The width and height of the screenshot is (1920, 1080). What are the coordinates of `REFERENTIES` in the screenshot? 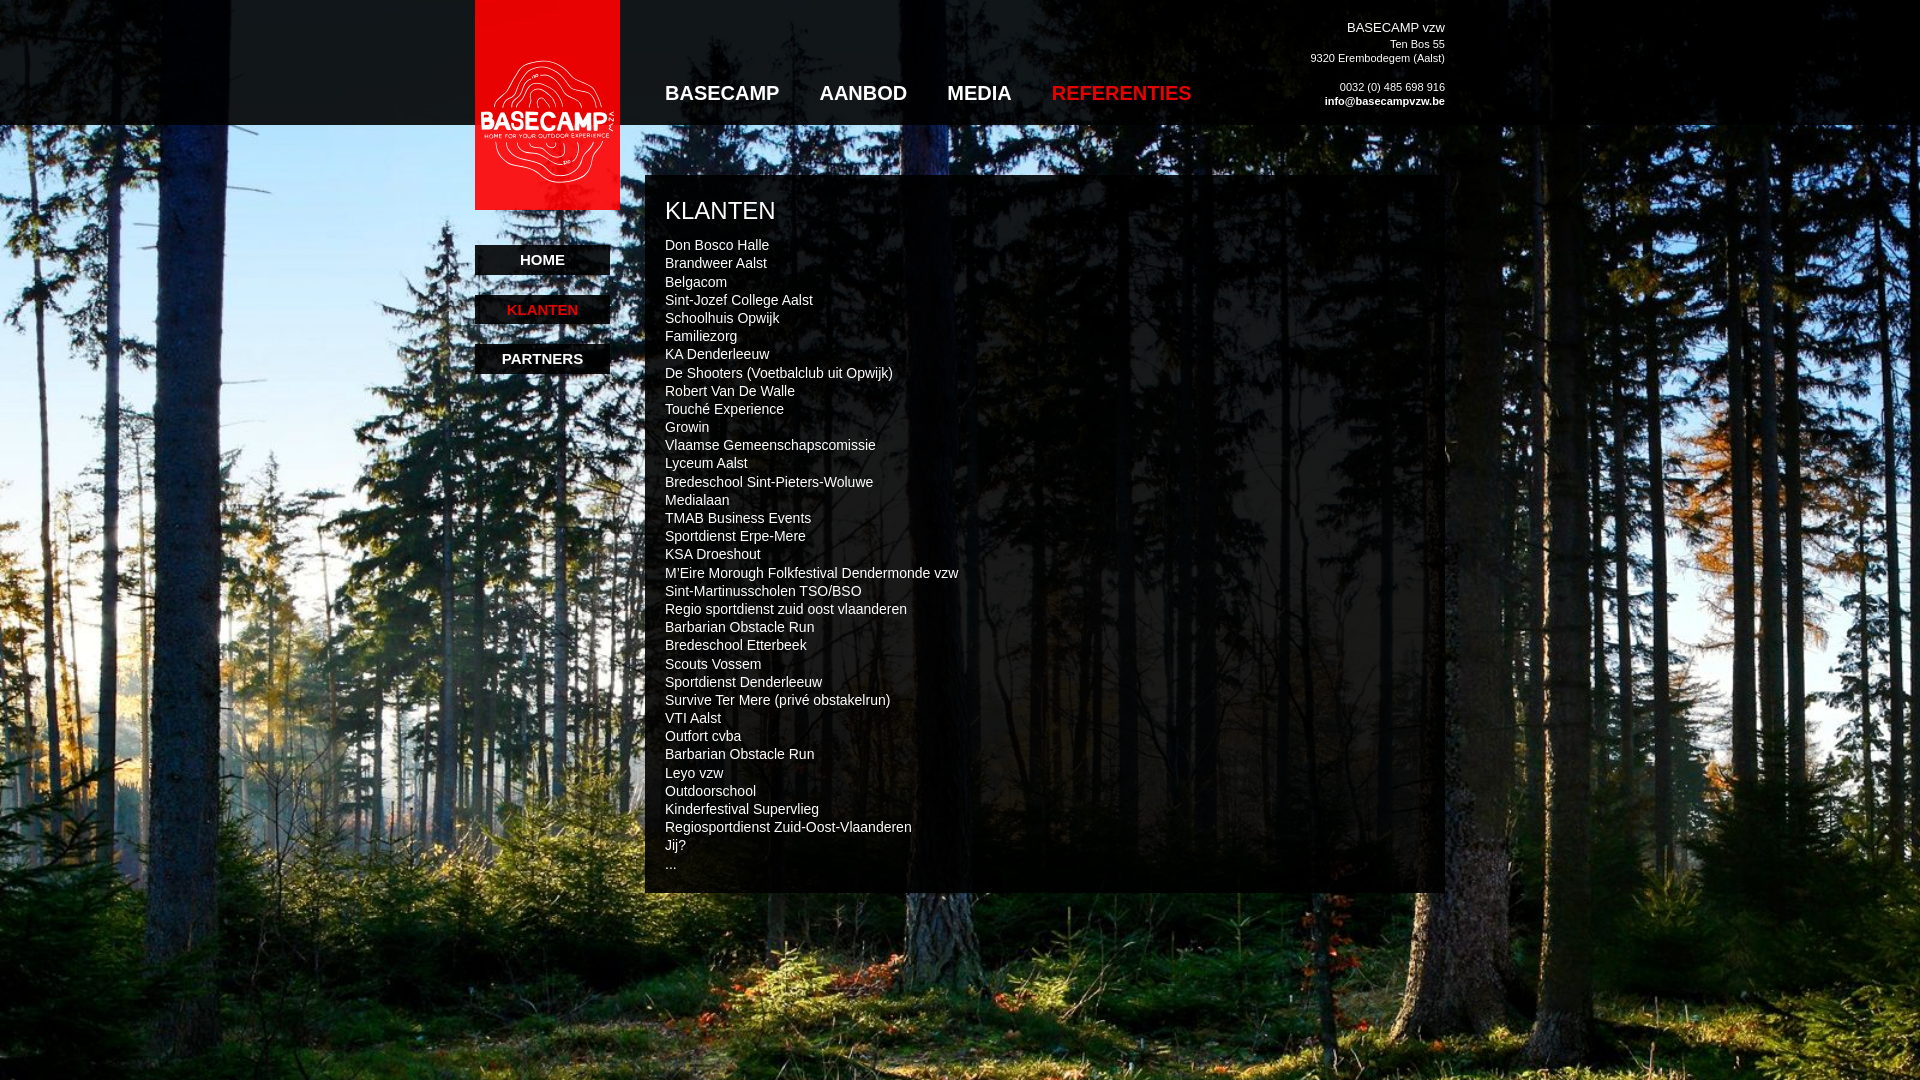 It's located at (1122, 62).